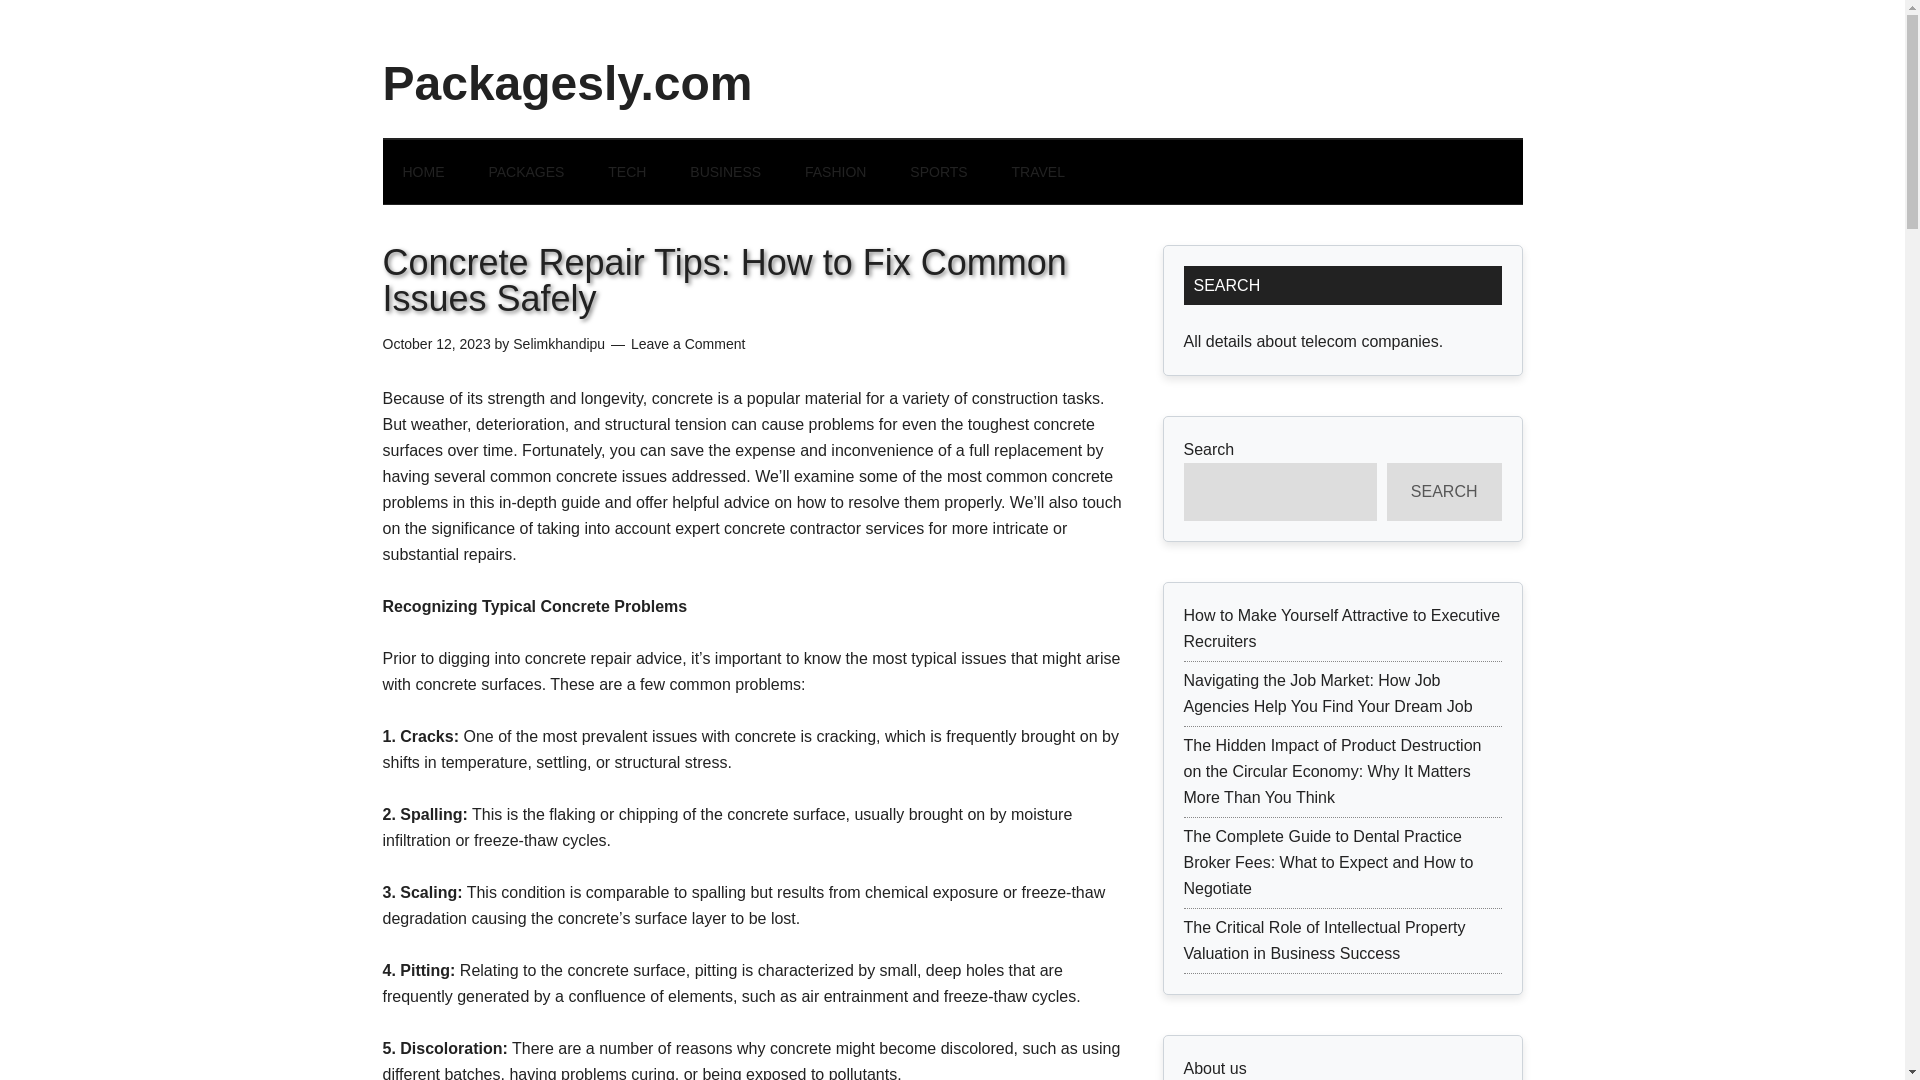 The height and width of the screenshot is (1080, 1920). Describe the element at coordinates (726, 172) in the screenshot. I see `BUSINESS` at that location.